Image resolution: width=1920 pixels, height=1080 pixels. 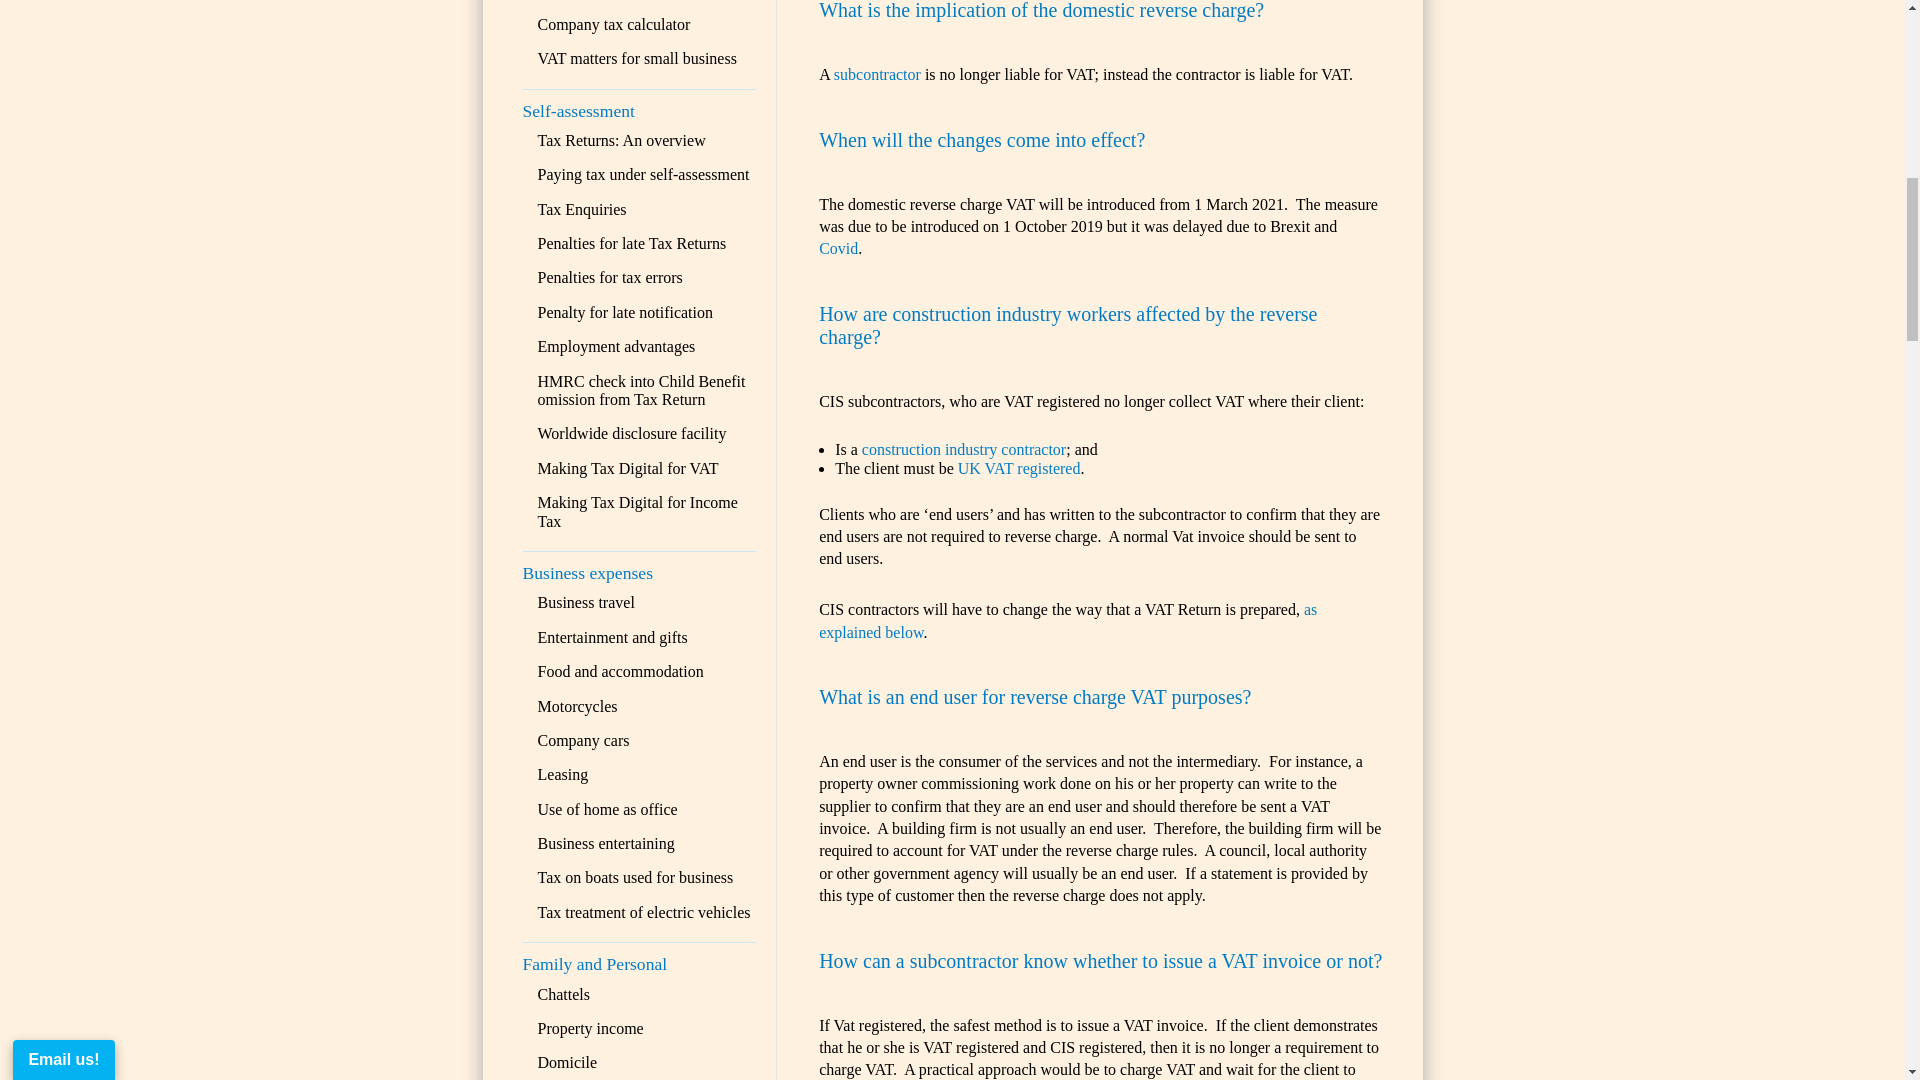 I want to click on VAT matters for small business, so click(x=637, y=58).